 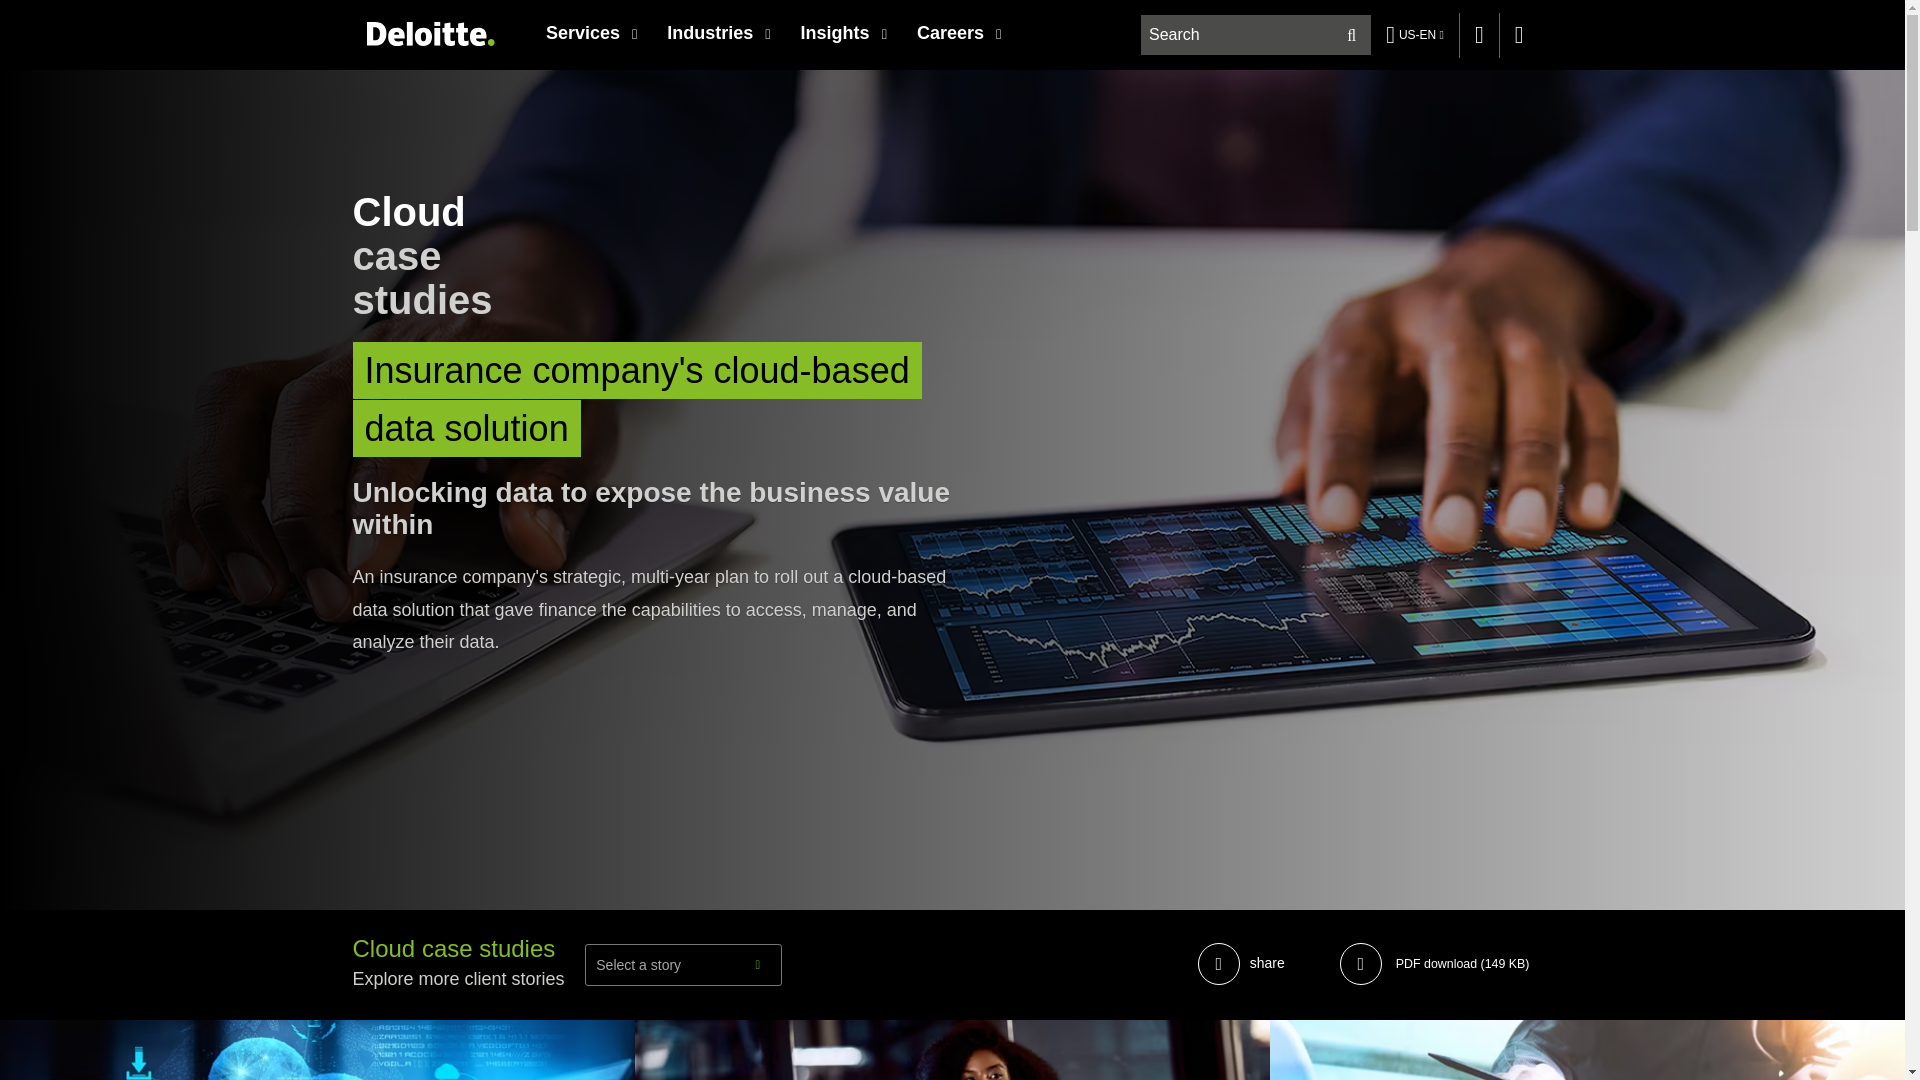 I want to click on Services, so click(x=592, y=32).